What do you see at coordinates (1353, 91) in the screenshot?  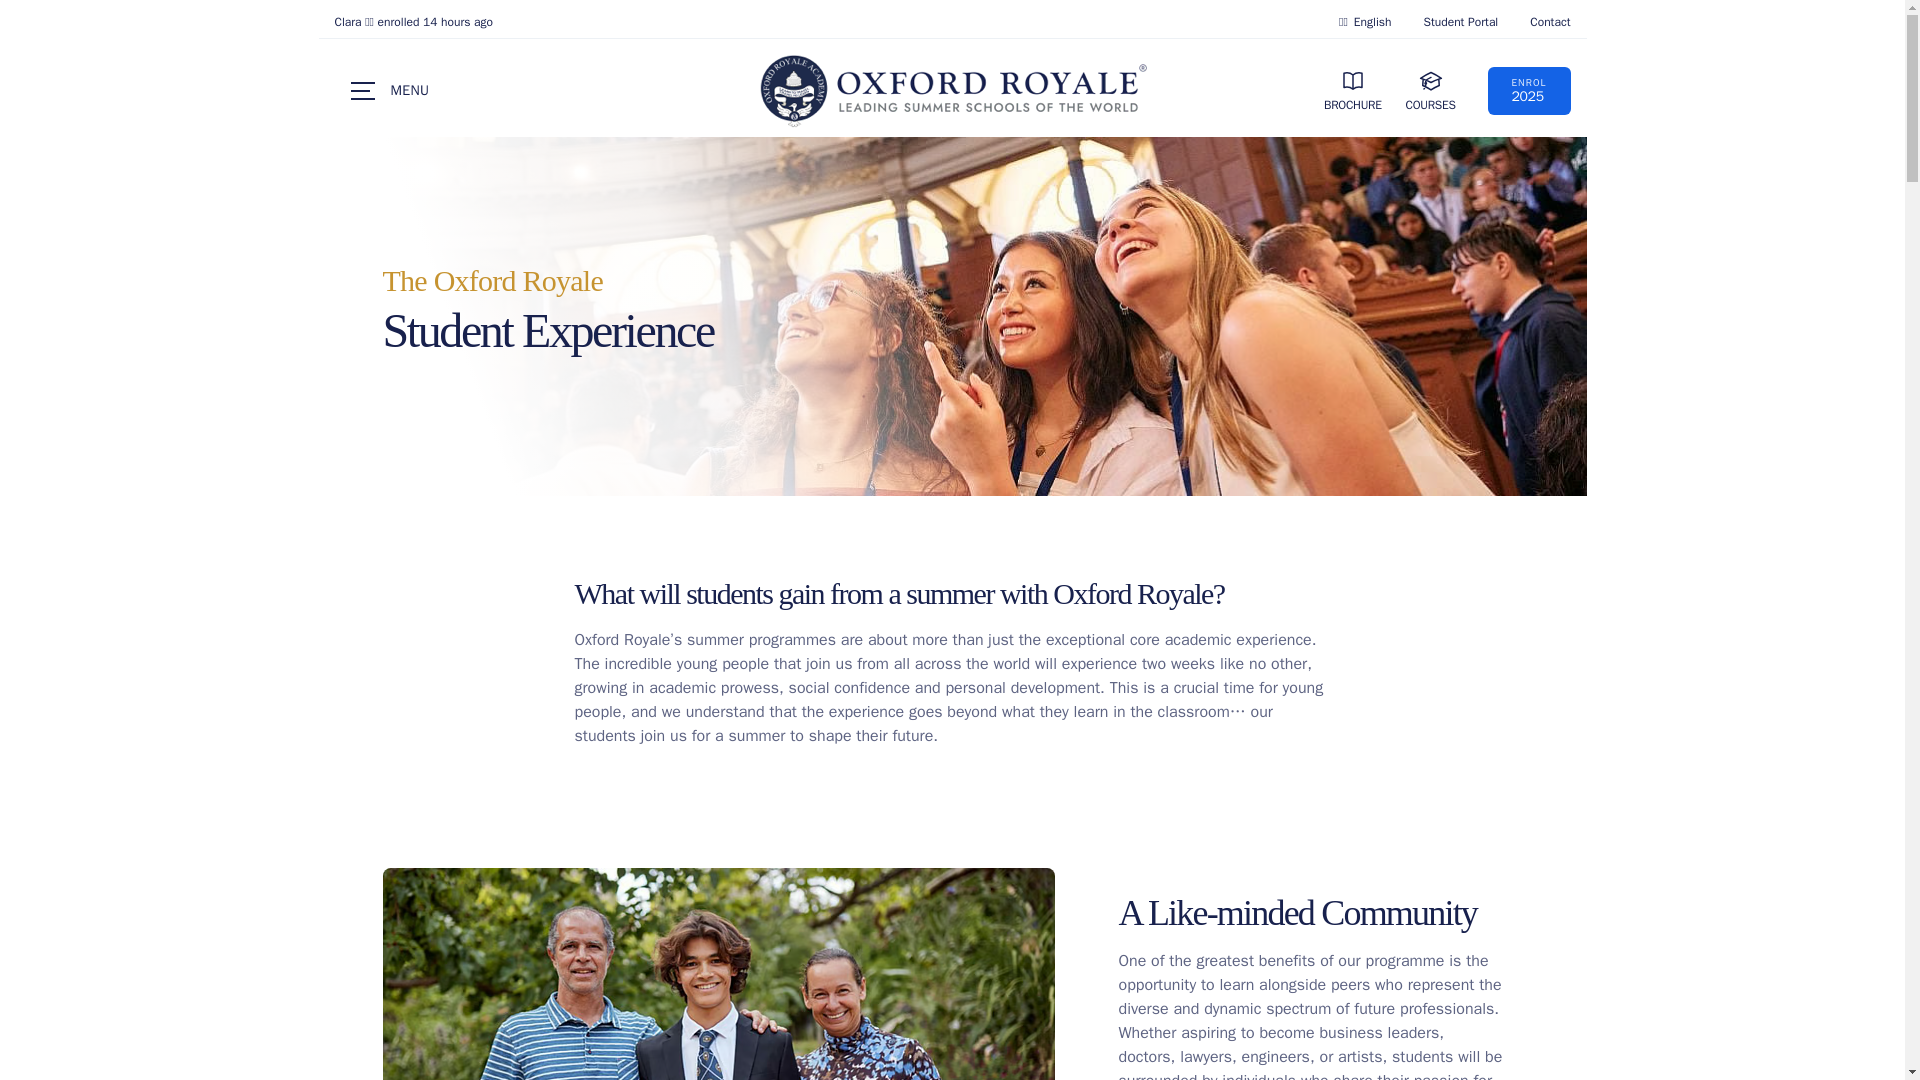 I see `Enrol for 2025` at bounding box center [1353, 91].